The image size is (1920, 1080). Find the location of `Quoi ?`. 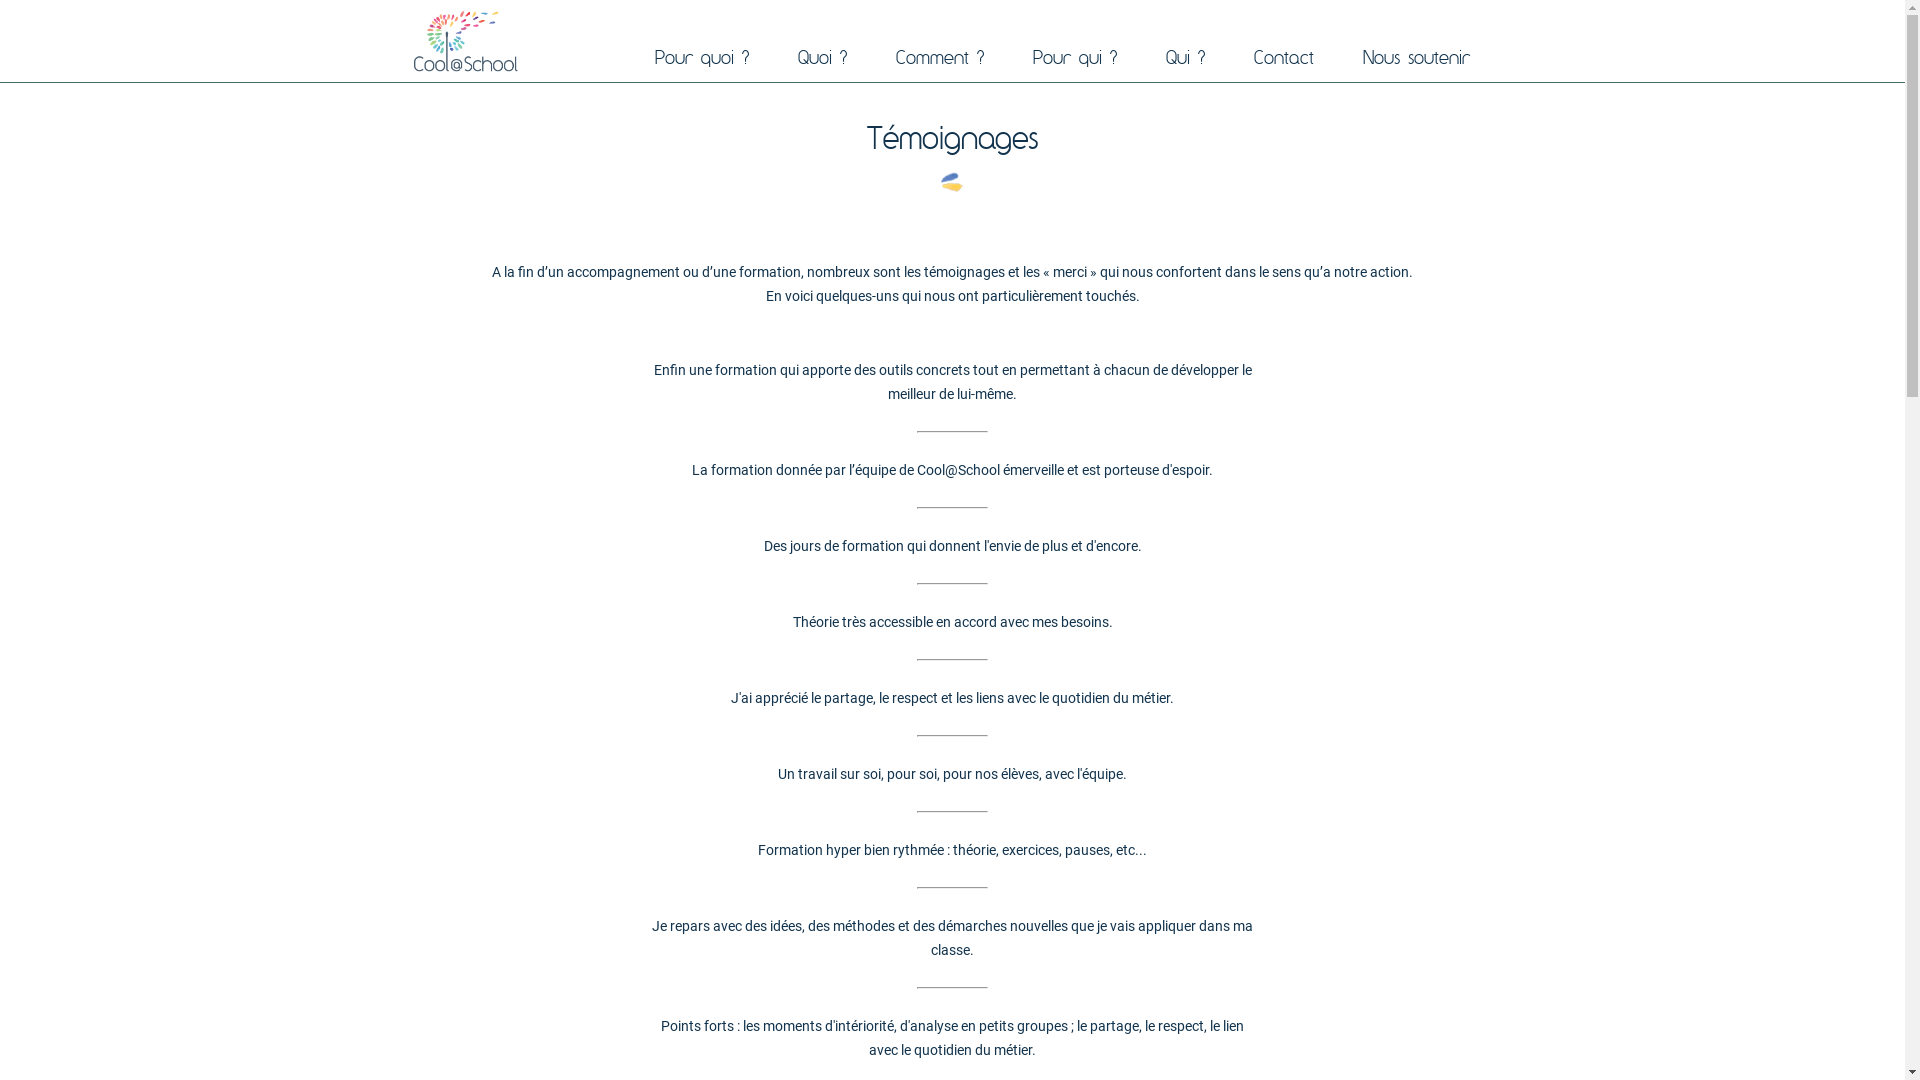

Quoi ? is located at coordinates (822, 56).